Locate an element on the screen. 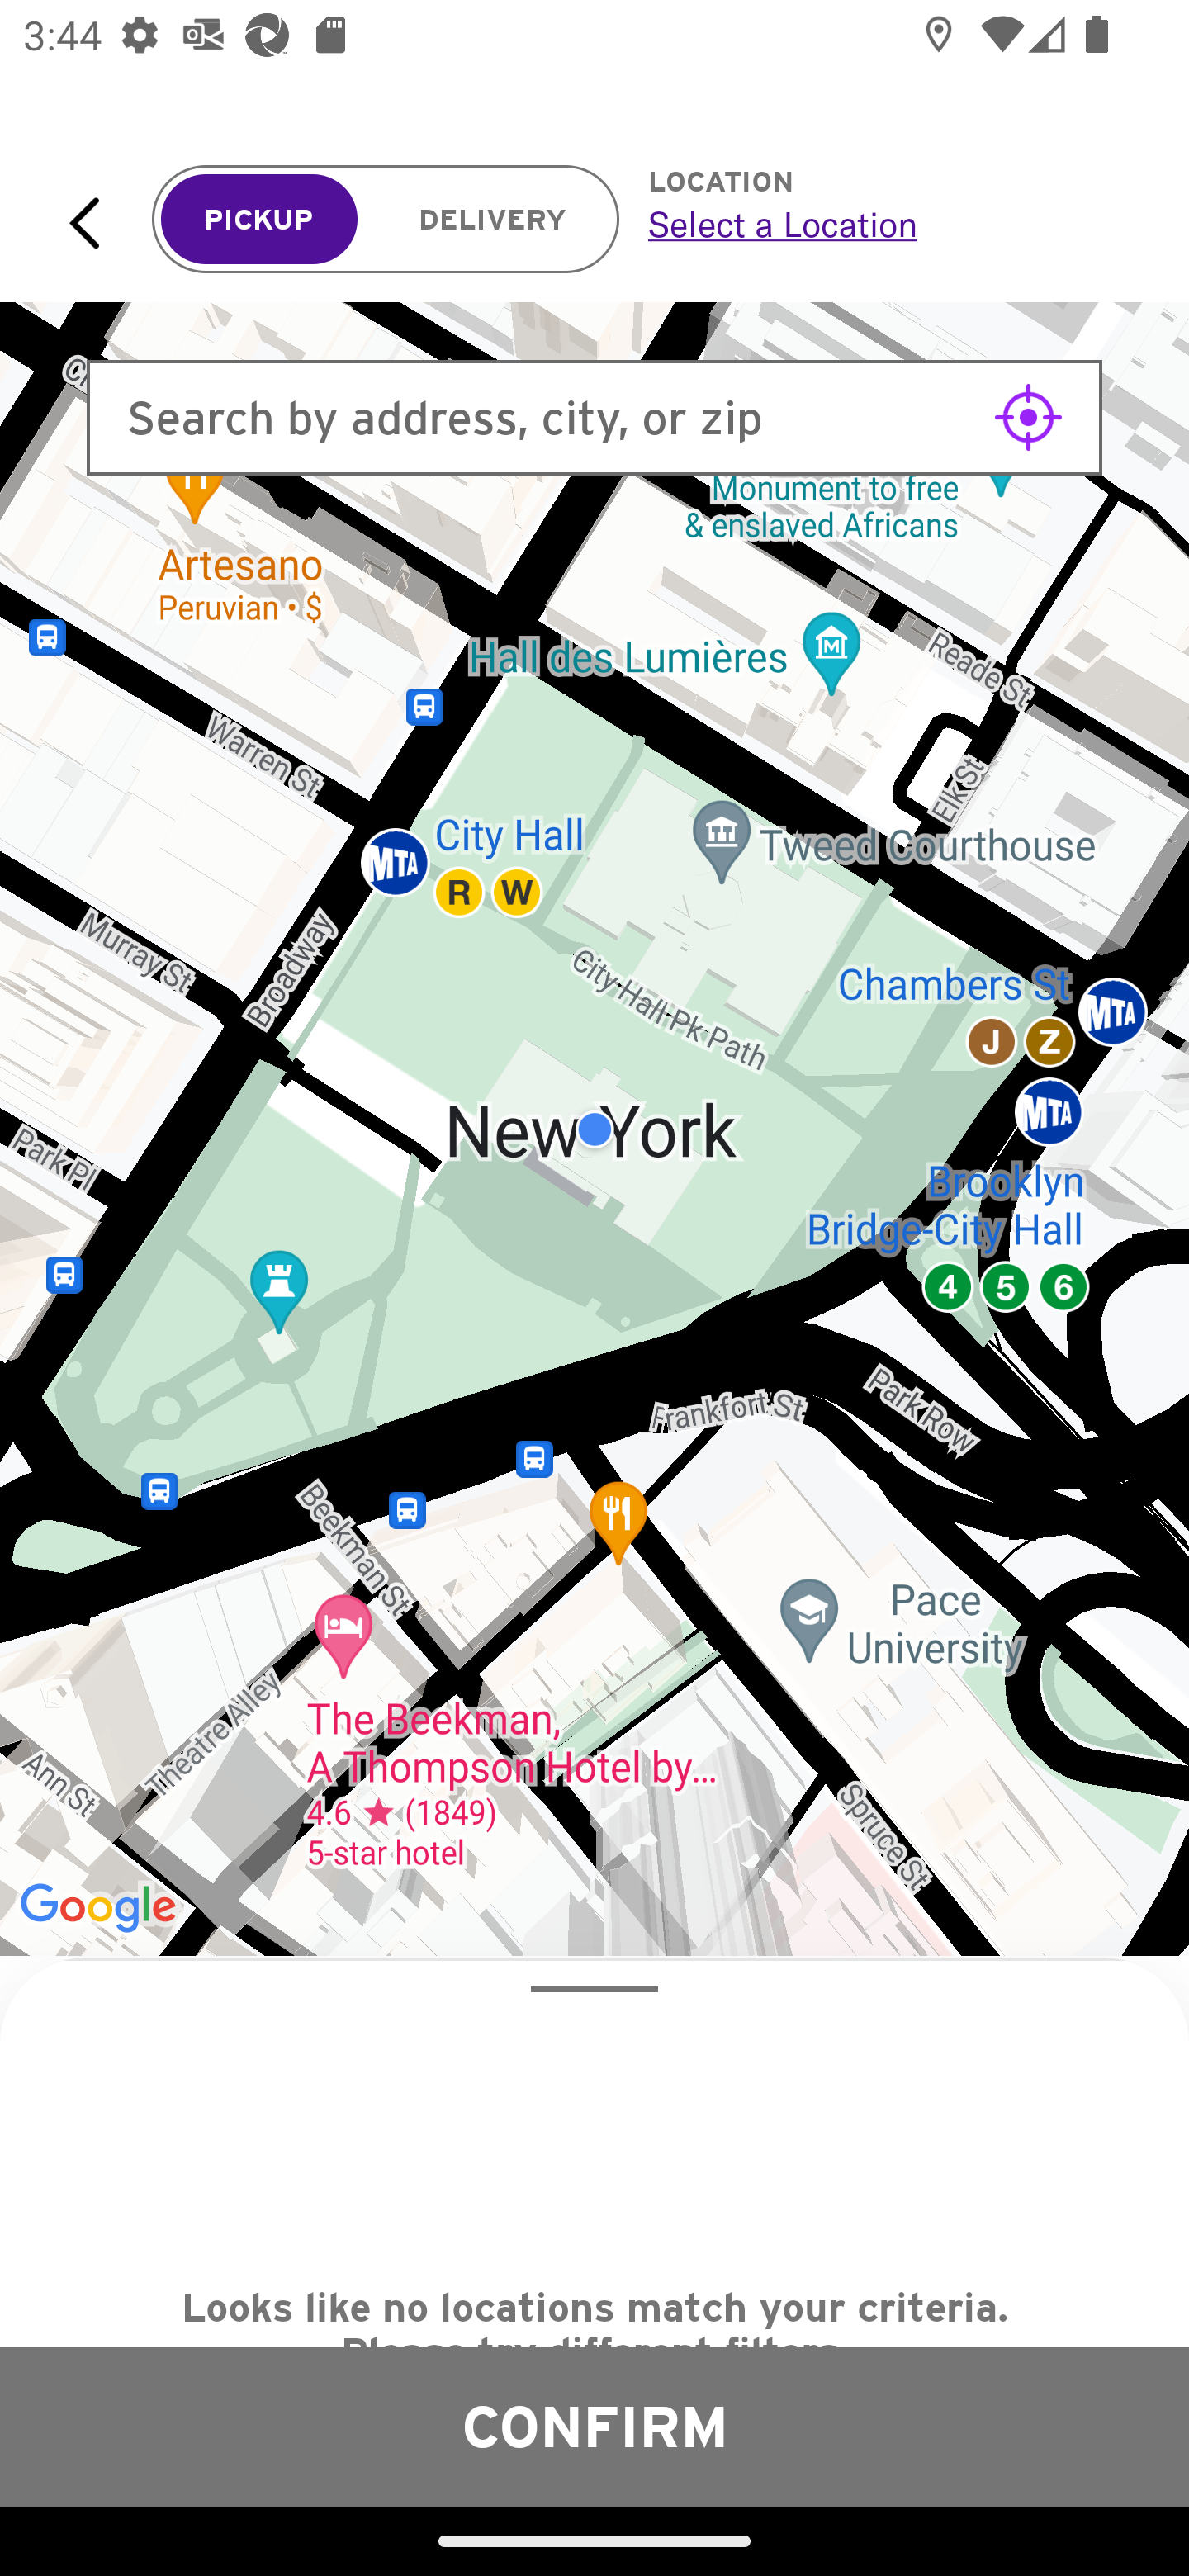  DELIVERY is located at coordinates (492, 220).